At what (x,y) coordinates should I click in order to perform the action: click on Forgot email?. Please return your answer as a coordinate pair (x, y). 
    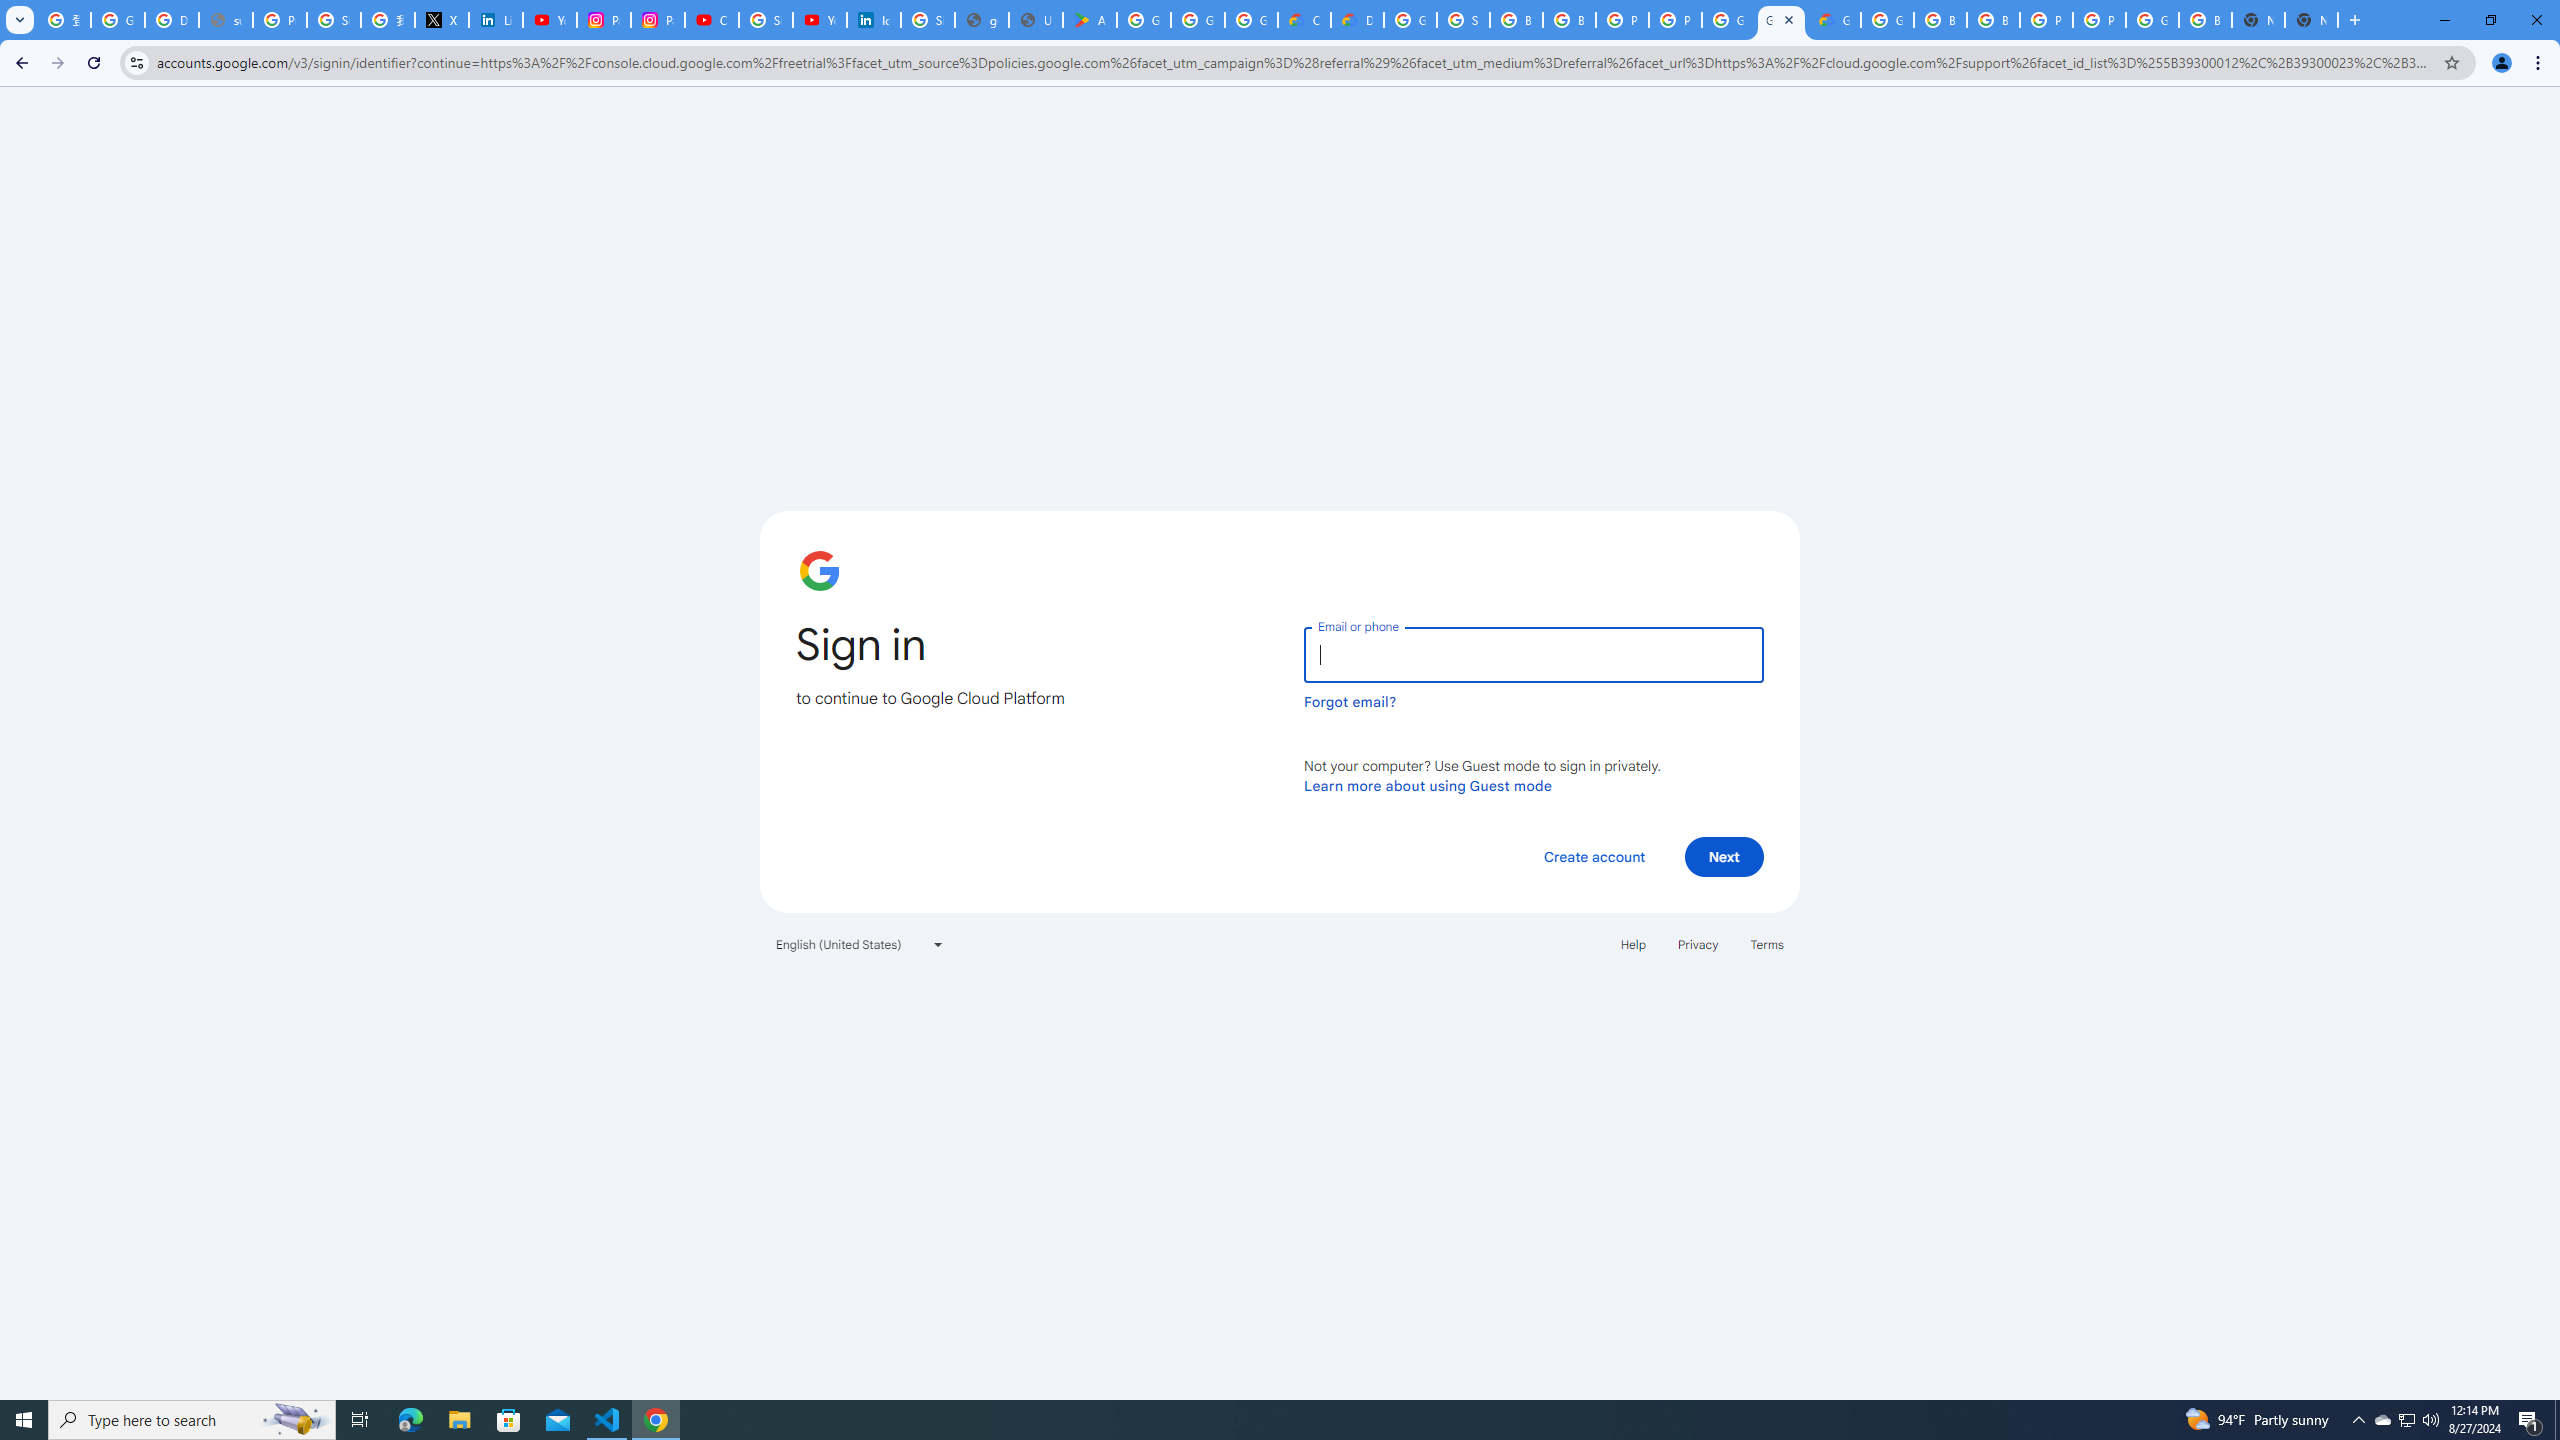
    Looking at the image, I should click on (1350, 702).